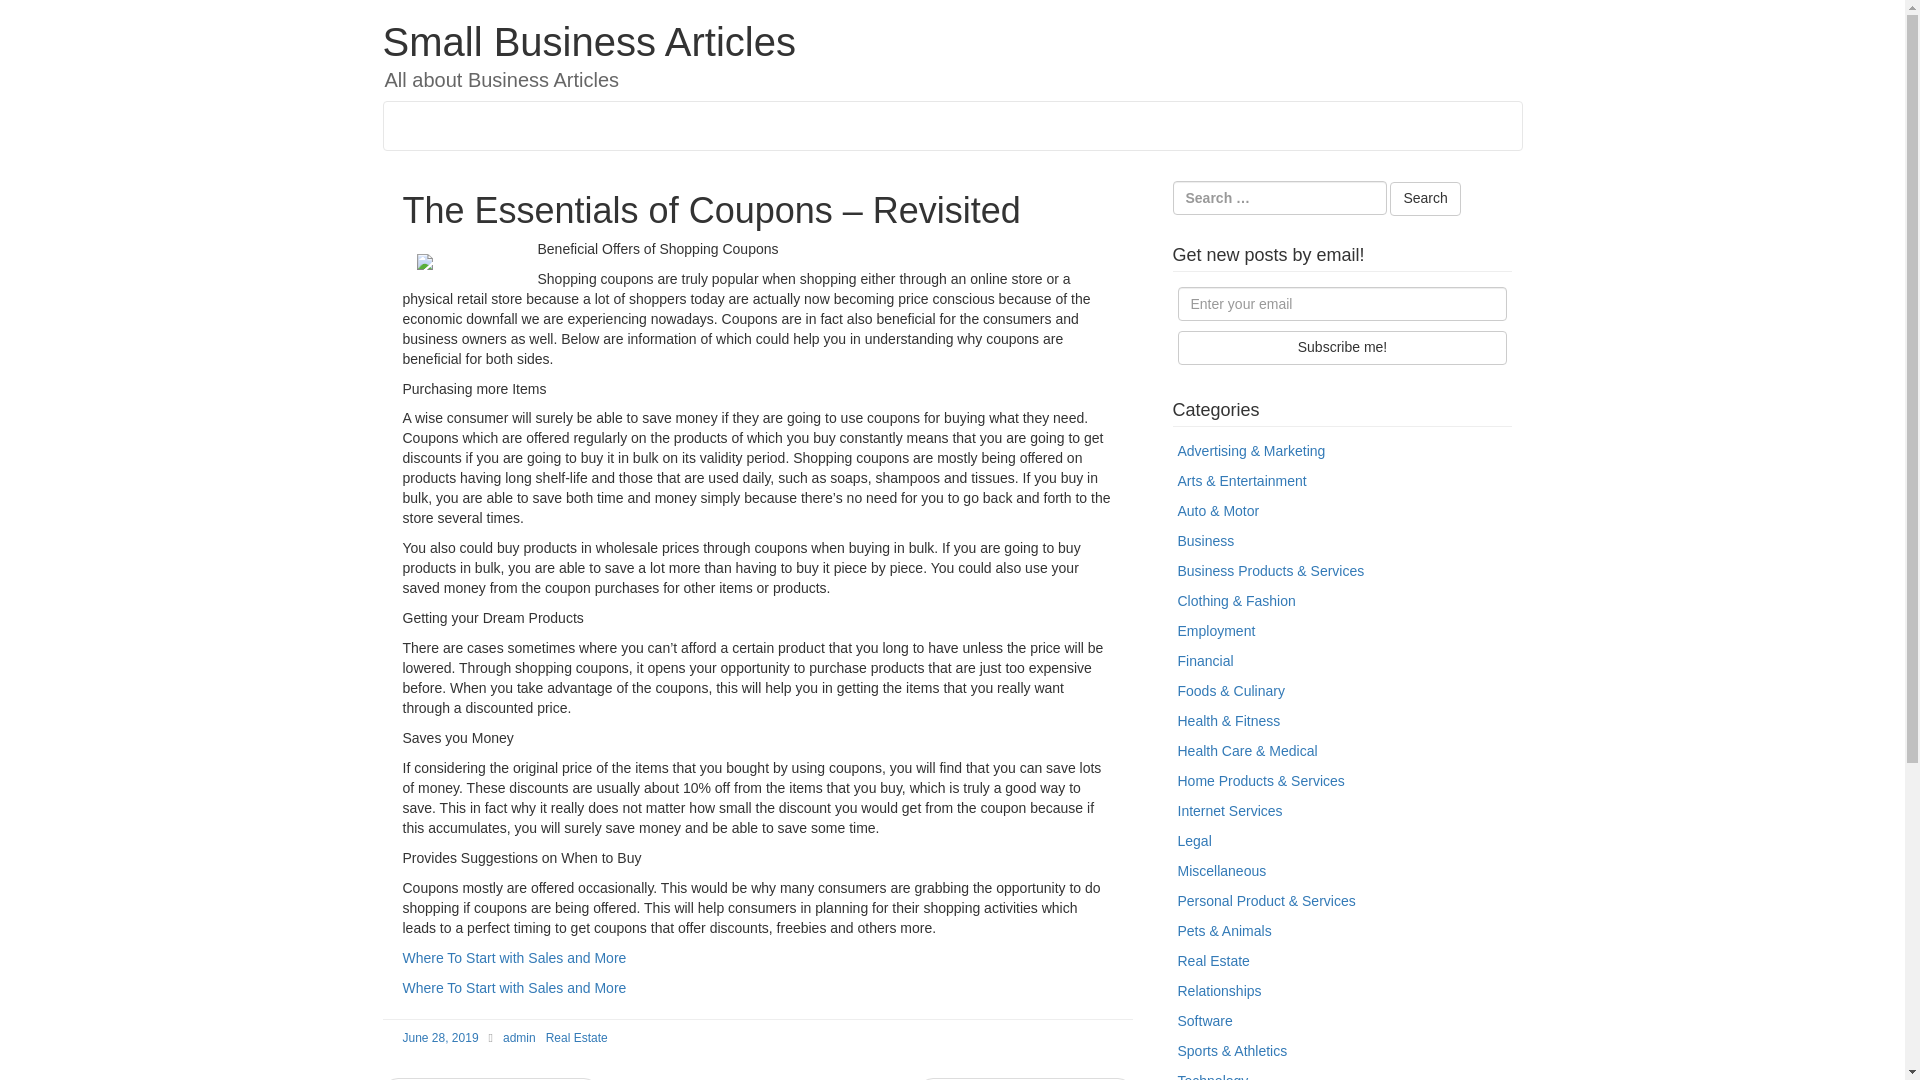  Describe the element at coordinates (1230, 810) in the screenshot. I see `Internet Services` at that location.